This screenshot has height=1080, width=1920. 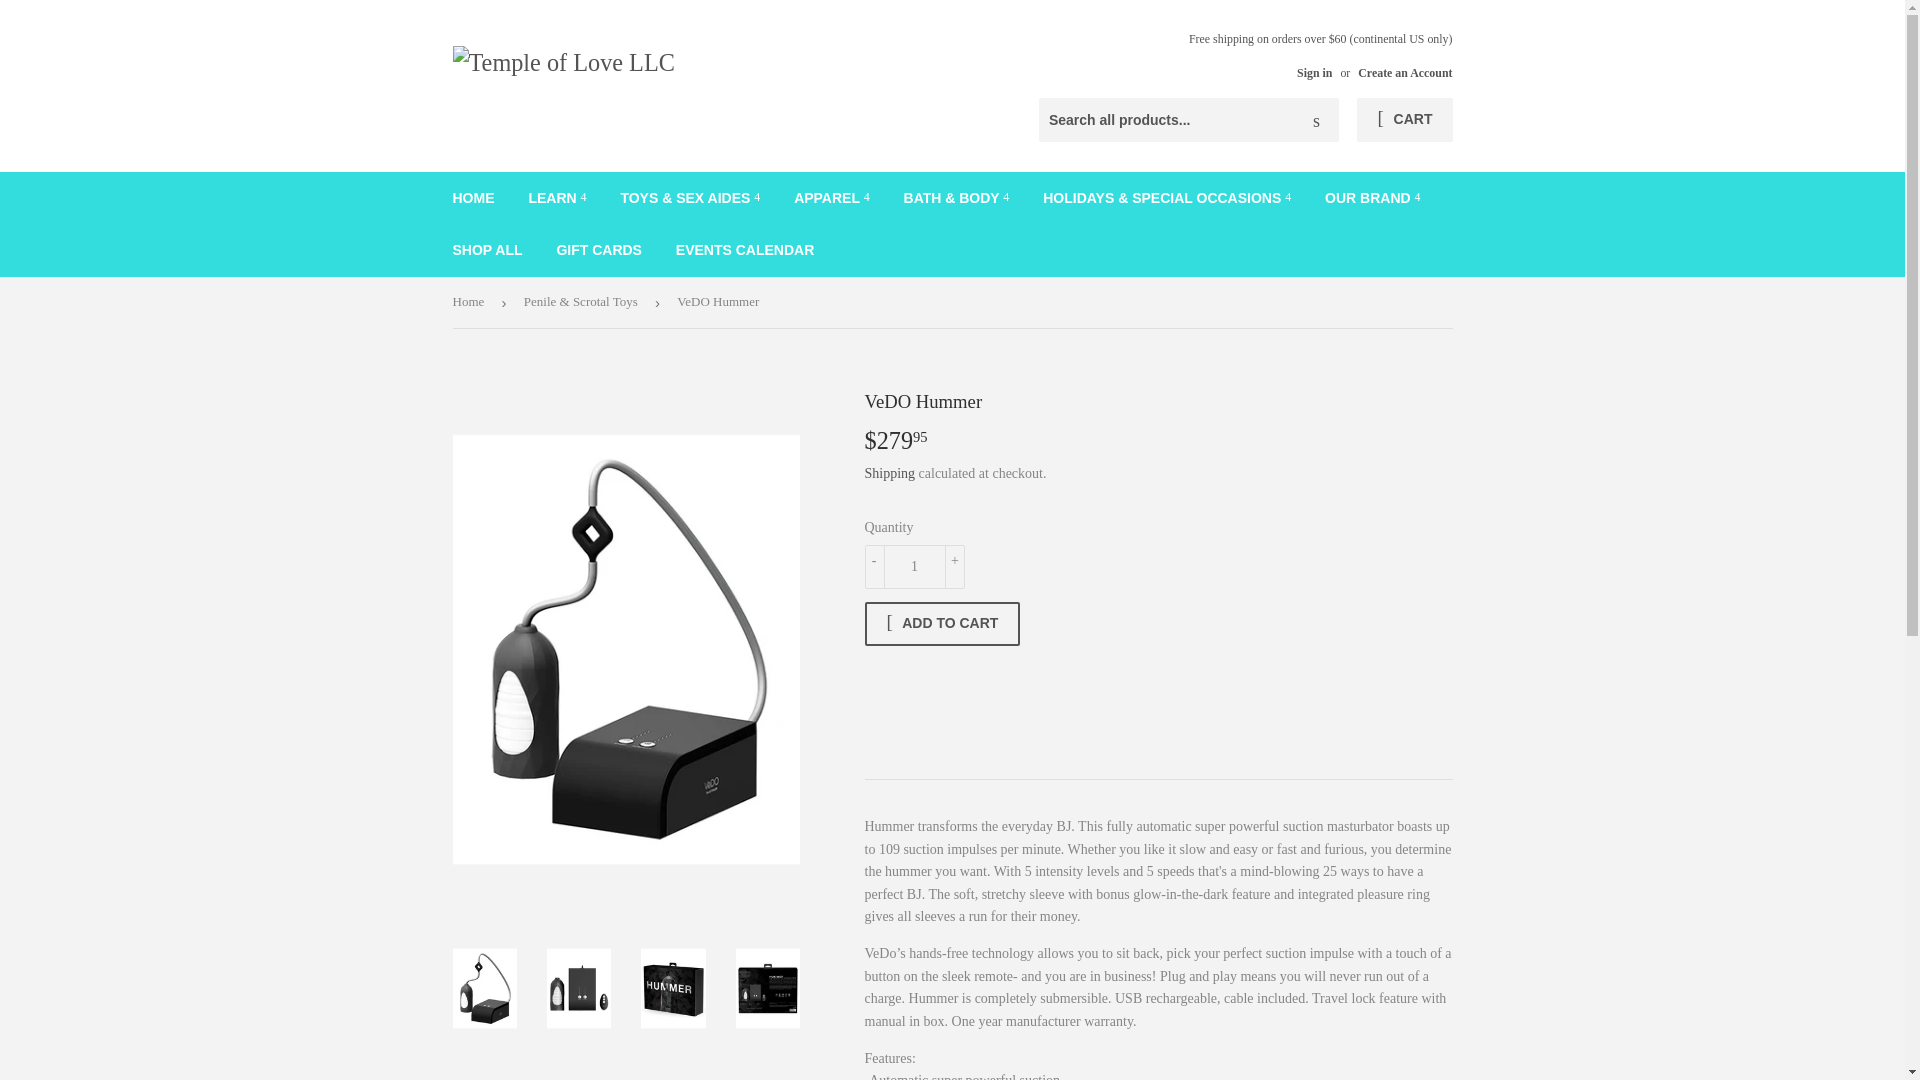 I want to click on Search, so click(x=1316, y=120).